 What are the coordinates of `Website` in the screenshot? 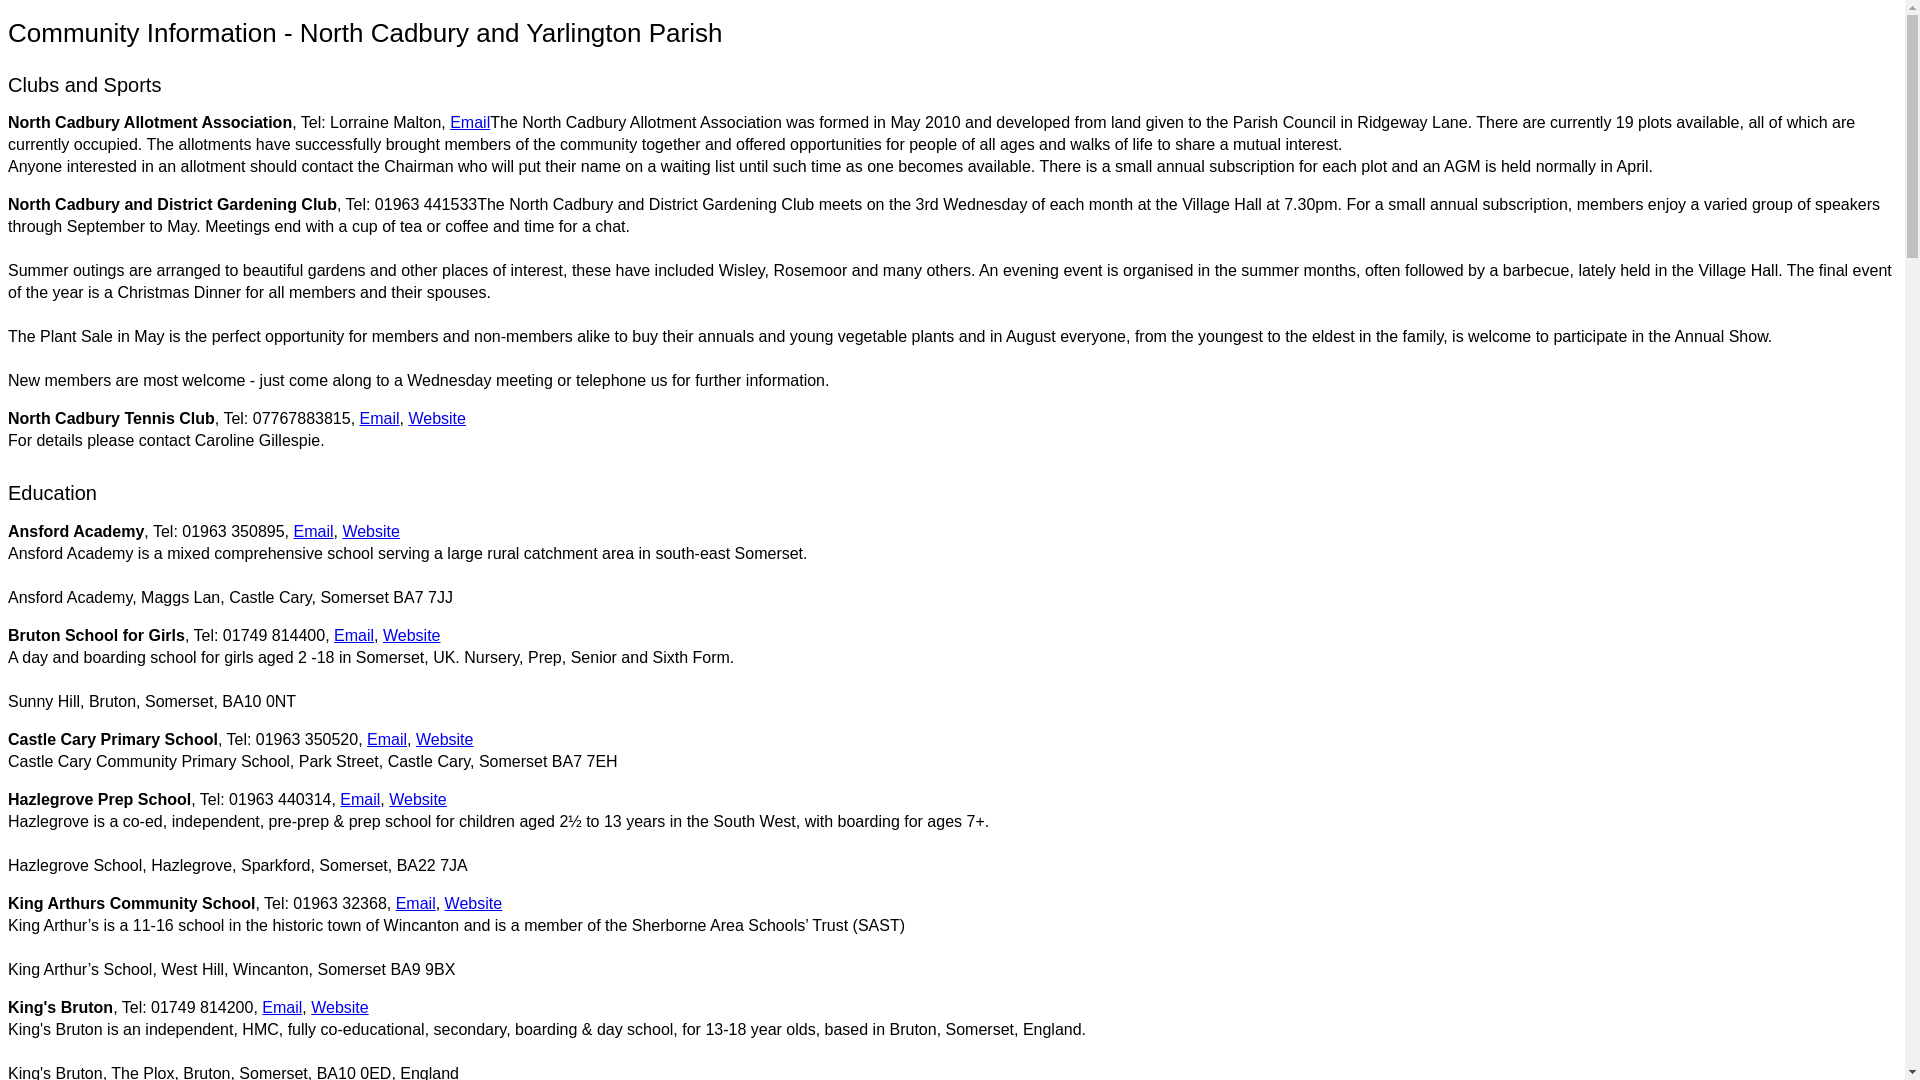 It's located at (370, 531).